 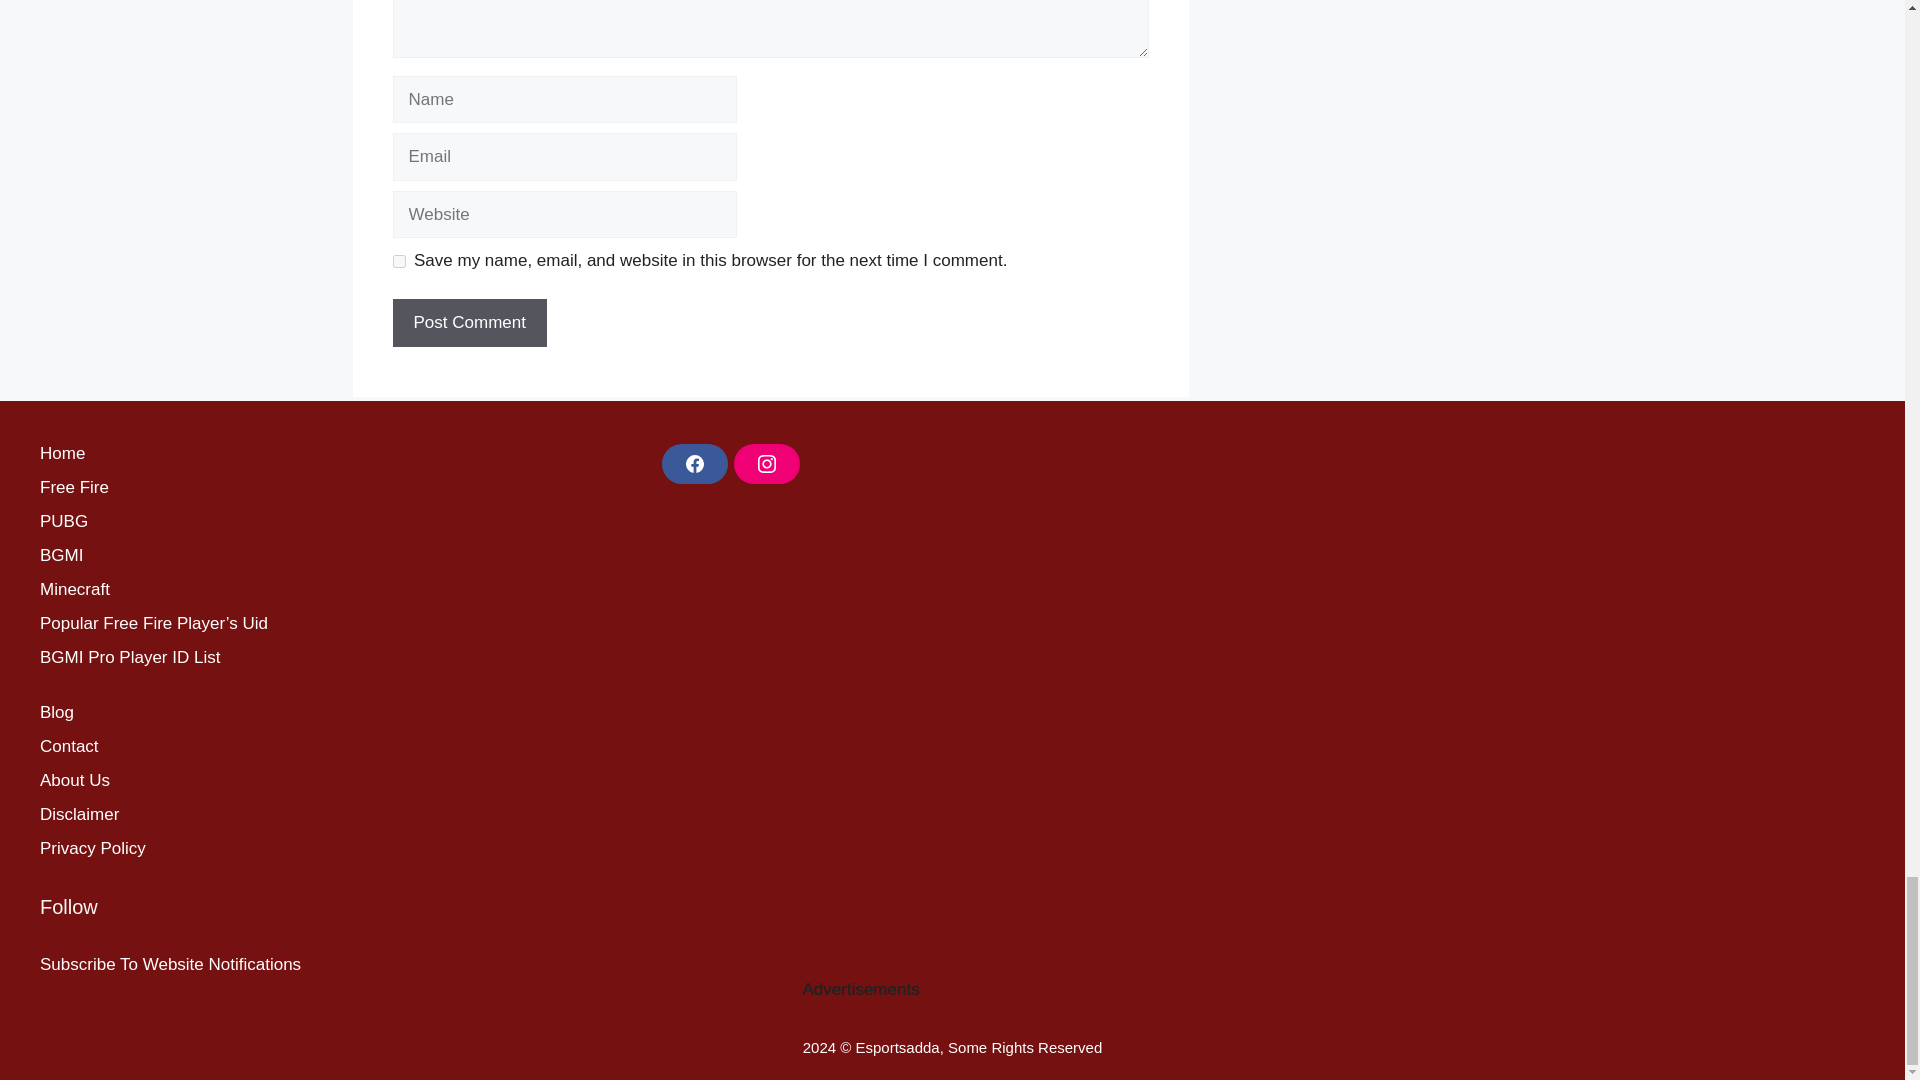 What do you see at coordinates (80, 814) in the screenshot?
I see `Disclaimer` at bounding box center [80, 814].